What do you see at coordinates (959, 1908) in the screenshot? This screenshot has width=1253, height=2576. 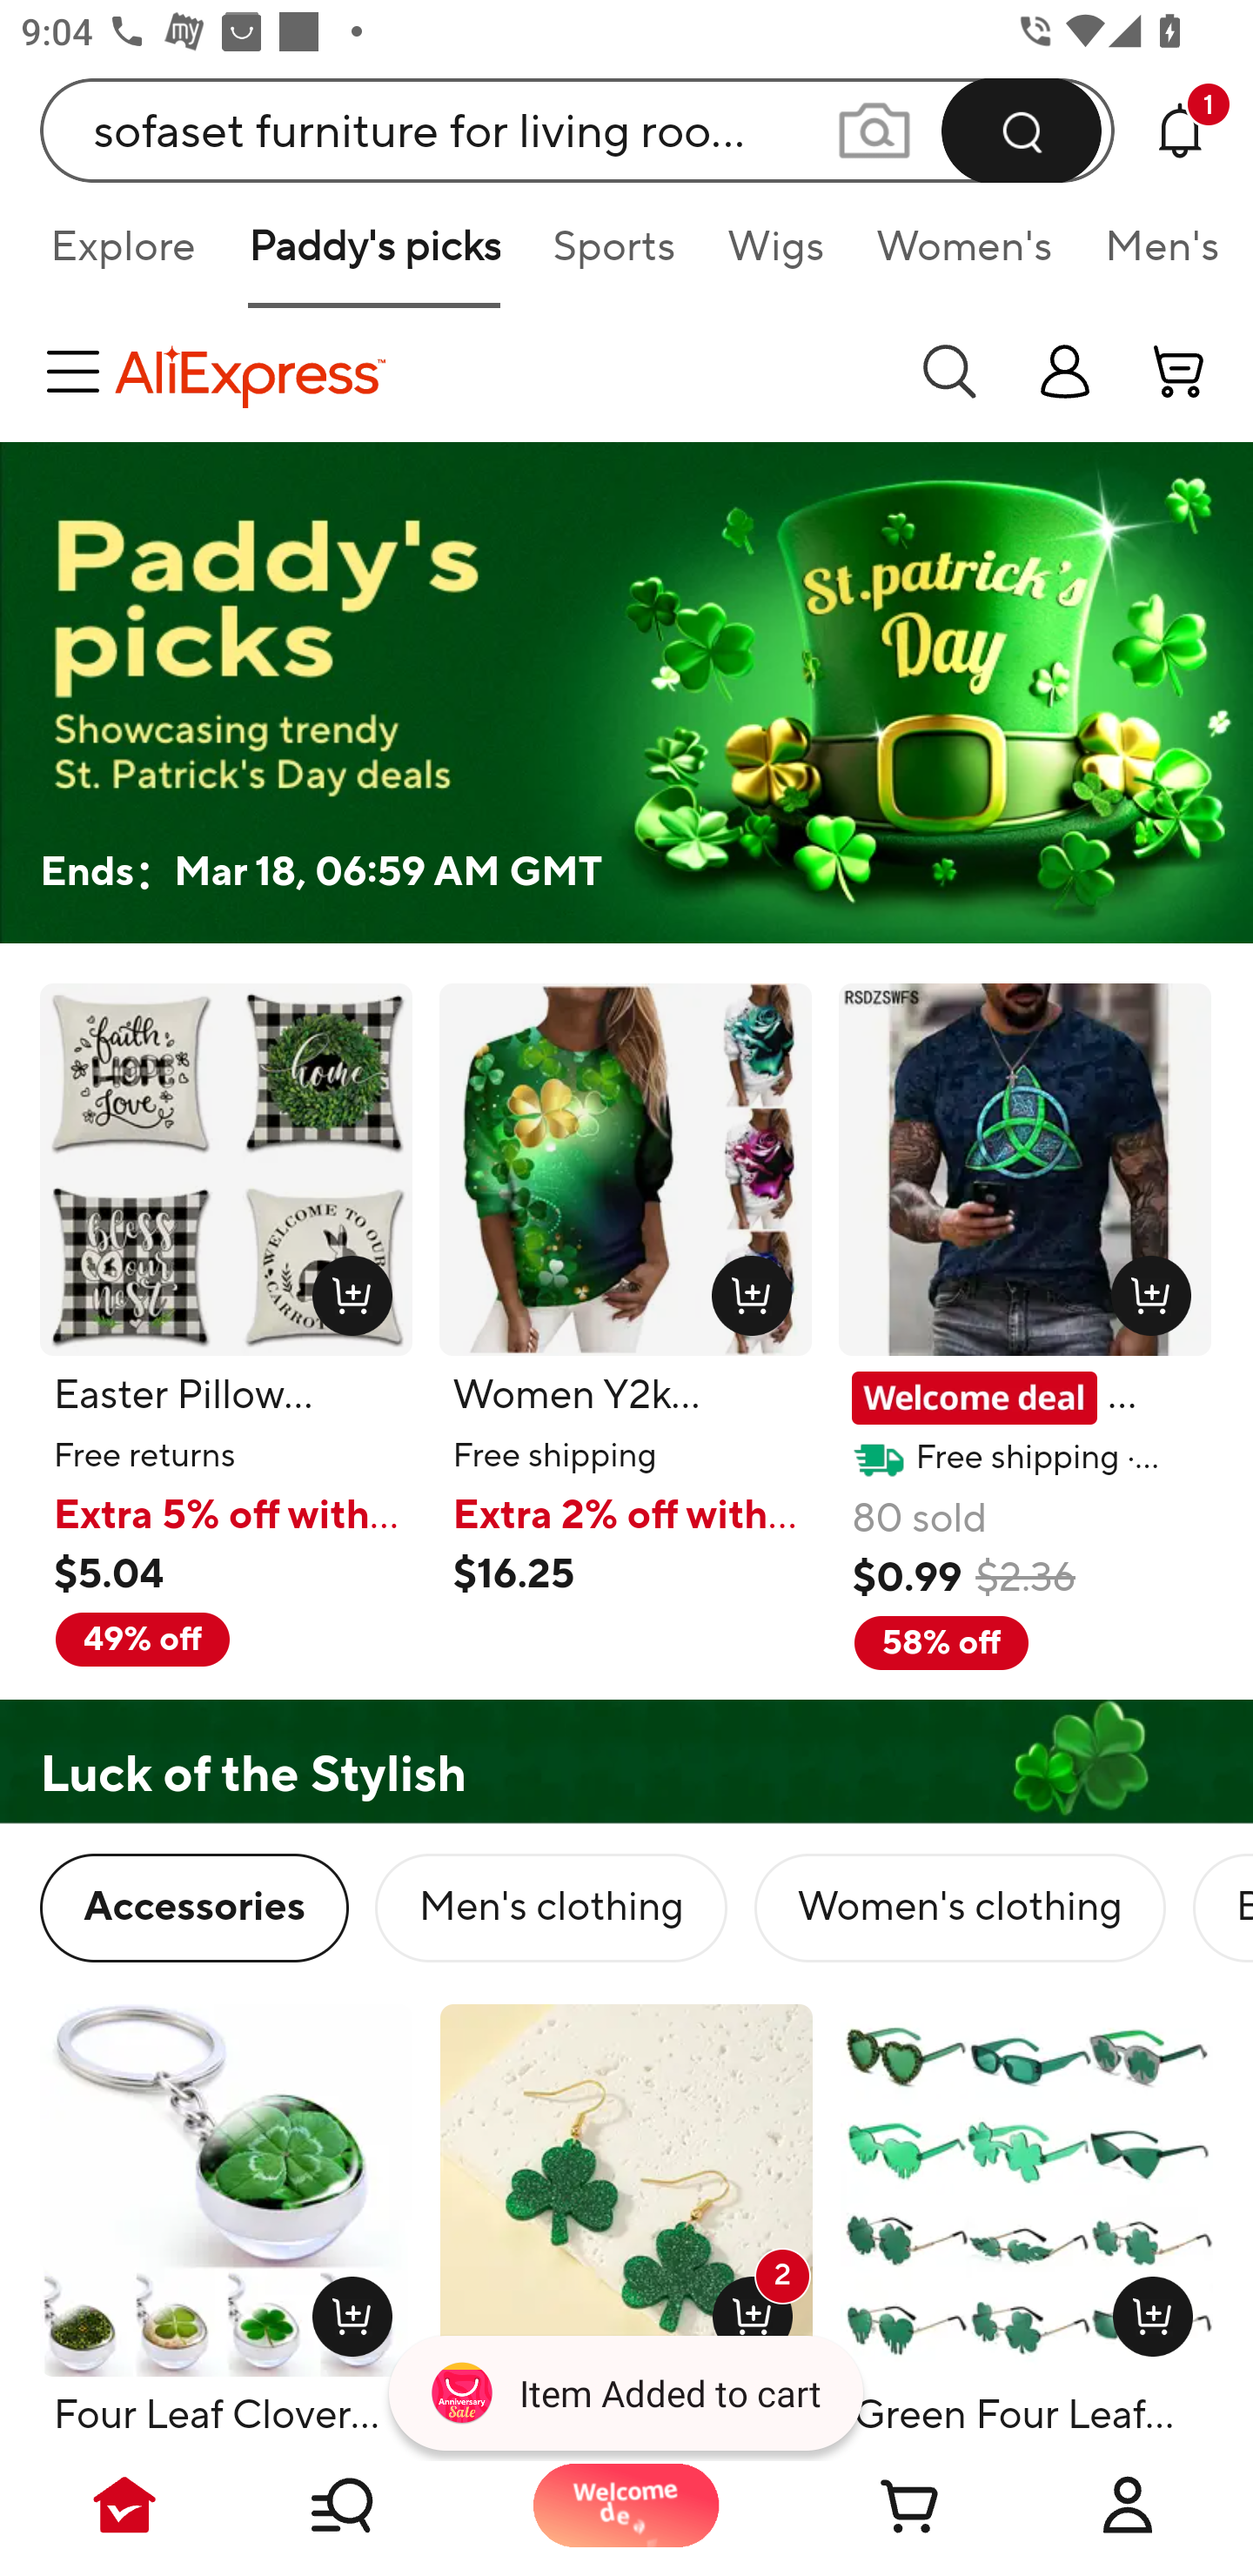 I see `Women's clothing` at bounding box center [959, 1908].